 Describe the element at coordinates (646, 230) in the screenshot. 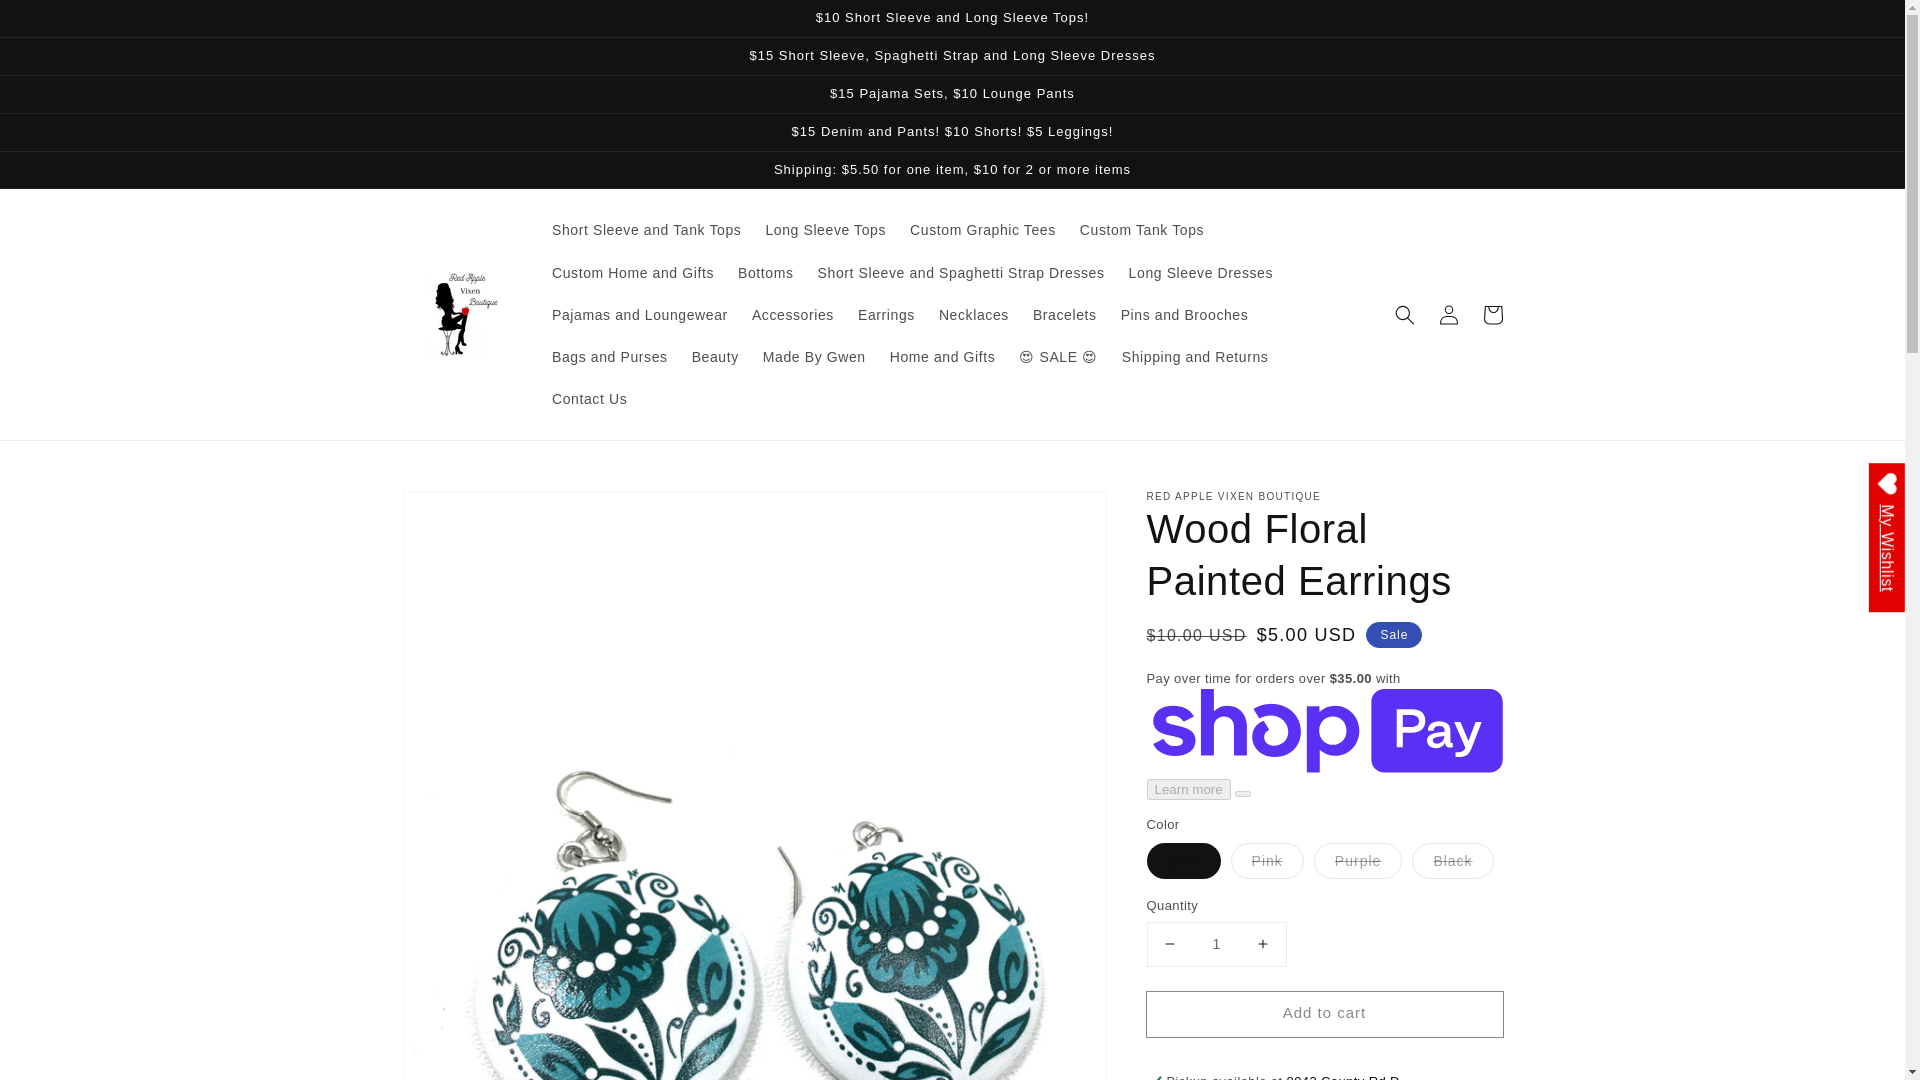

I see `Short Sleeve and Tank Tops` at that location.